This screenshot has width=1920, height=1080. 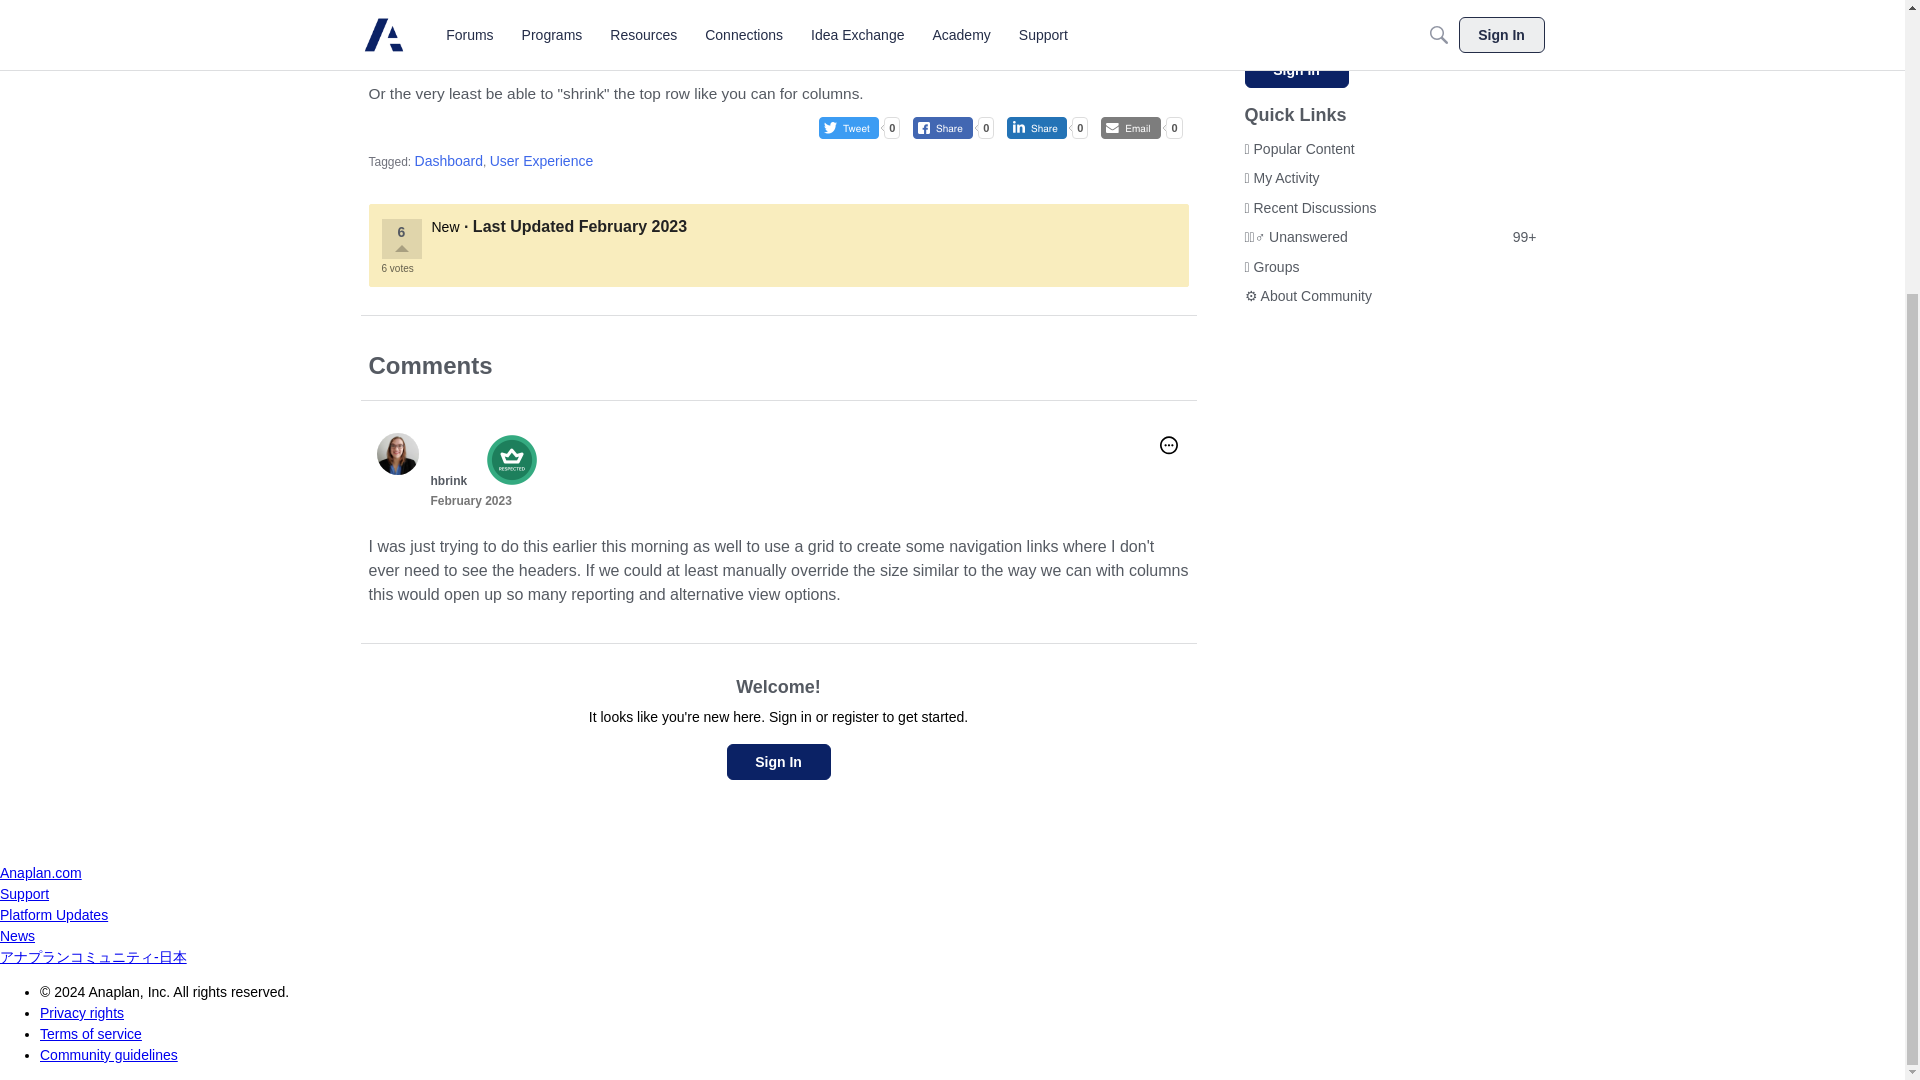 What do you see at coordinates (446, 227) in the screenshot?
I see `New` at bounding box center [446, 227].